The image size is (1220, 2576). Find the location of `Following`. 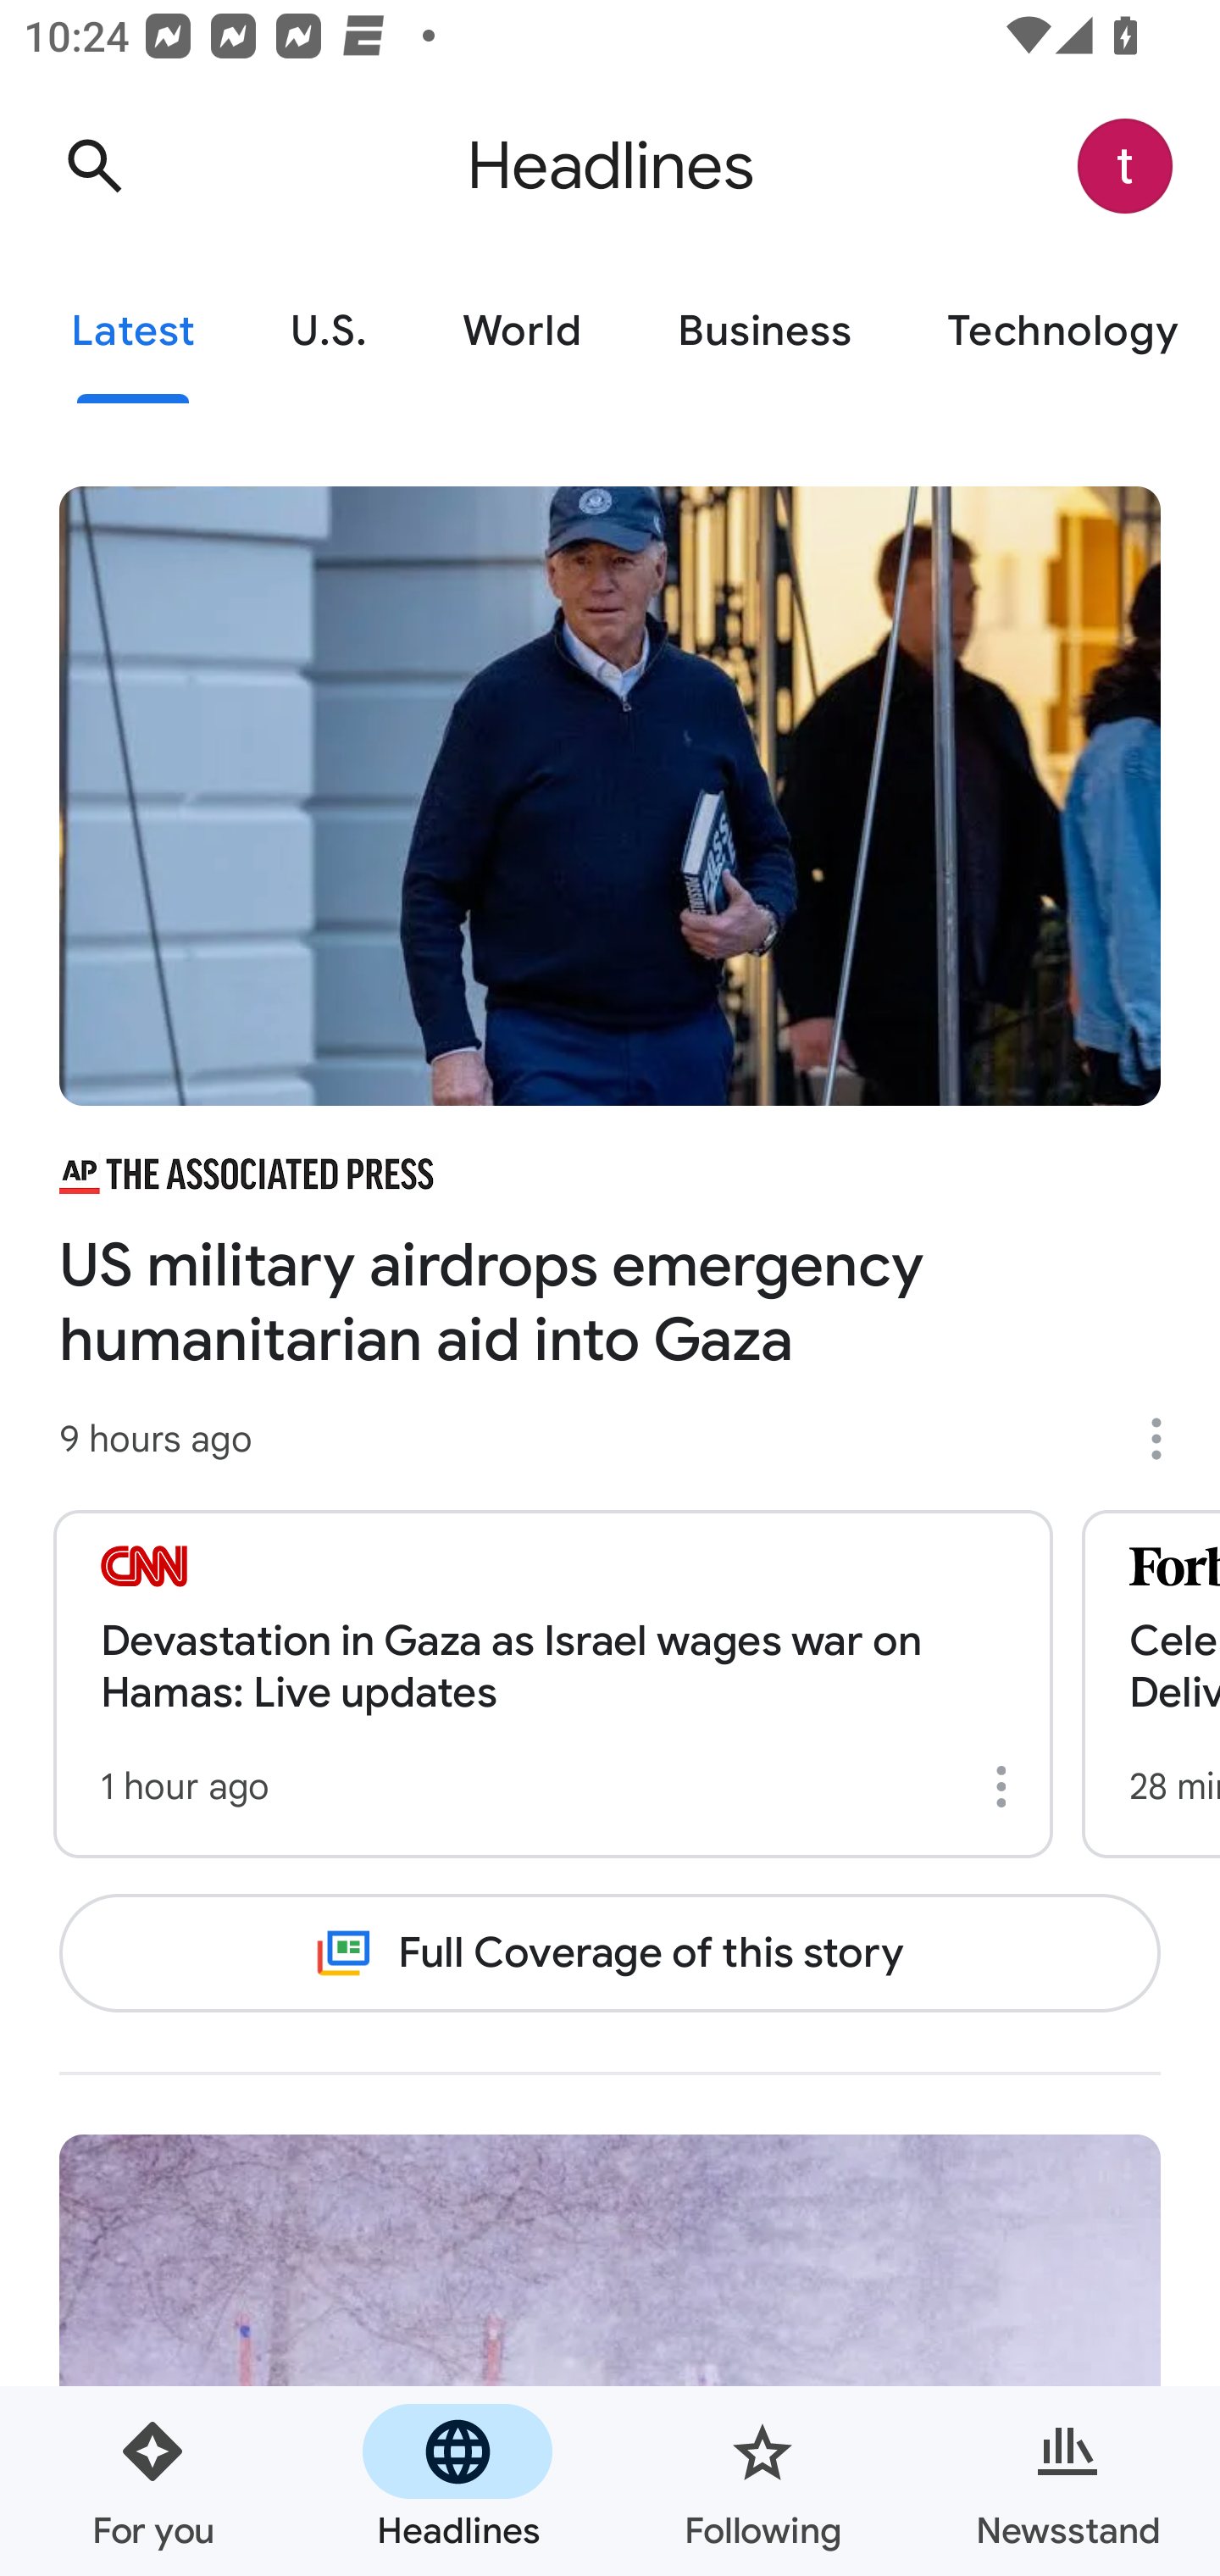

Following is located at coordinates (762, 2481).